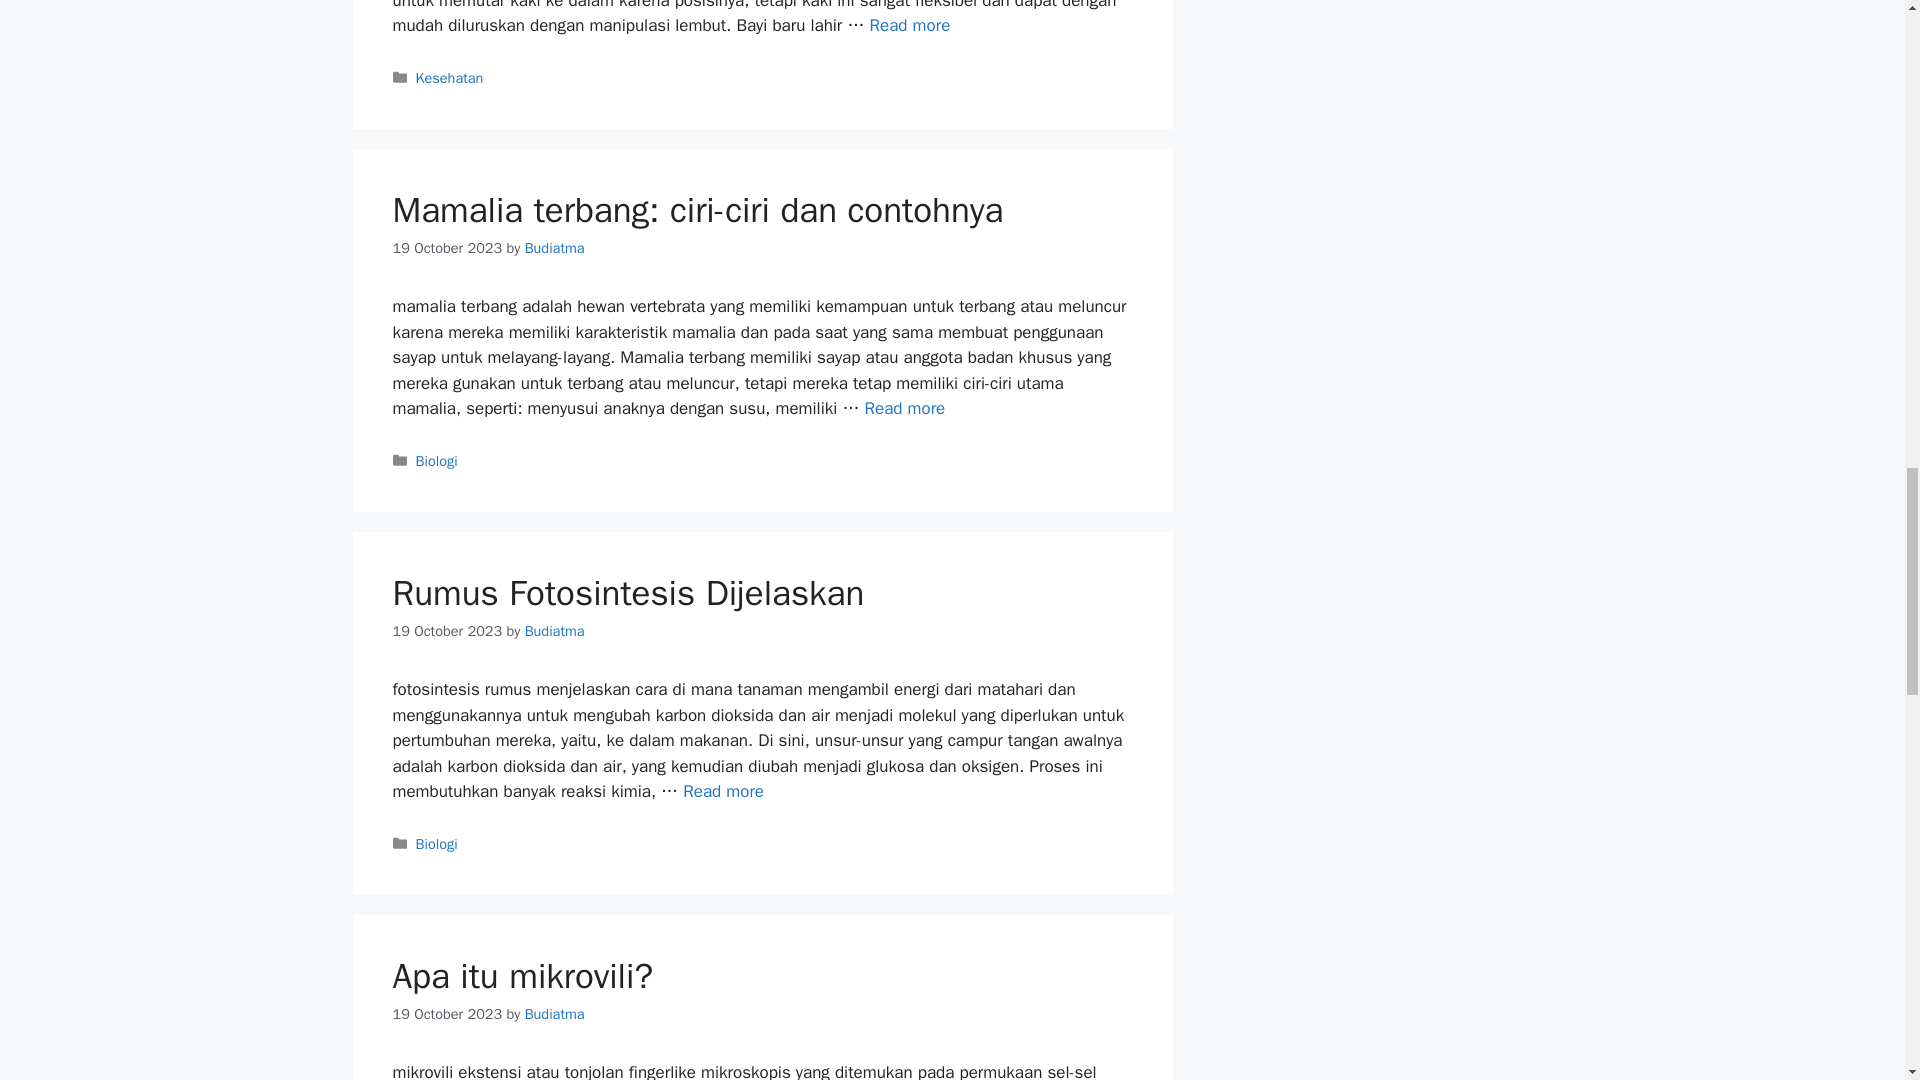 The height and width of the screenshot is (1080, 1920). Describe the element at coordinates (904, 408) in the screenshot. I see `Read more` at that location.